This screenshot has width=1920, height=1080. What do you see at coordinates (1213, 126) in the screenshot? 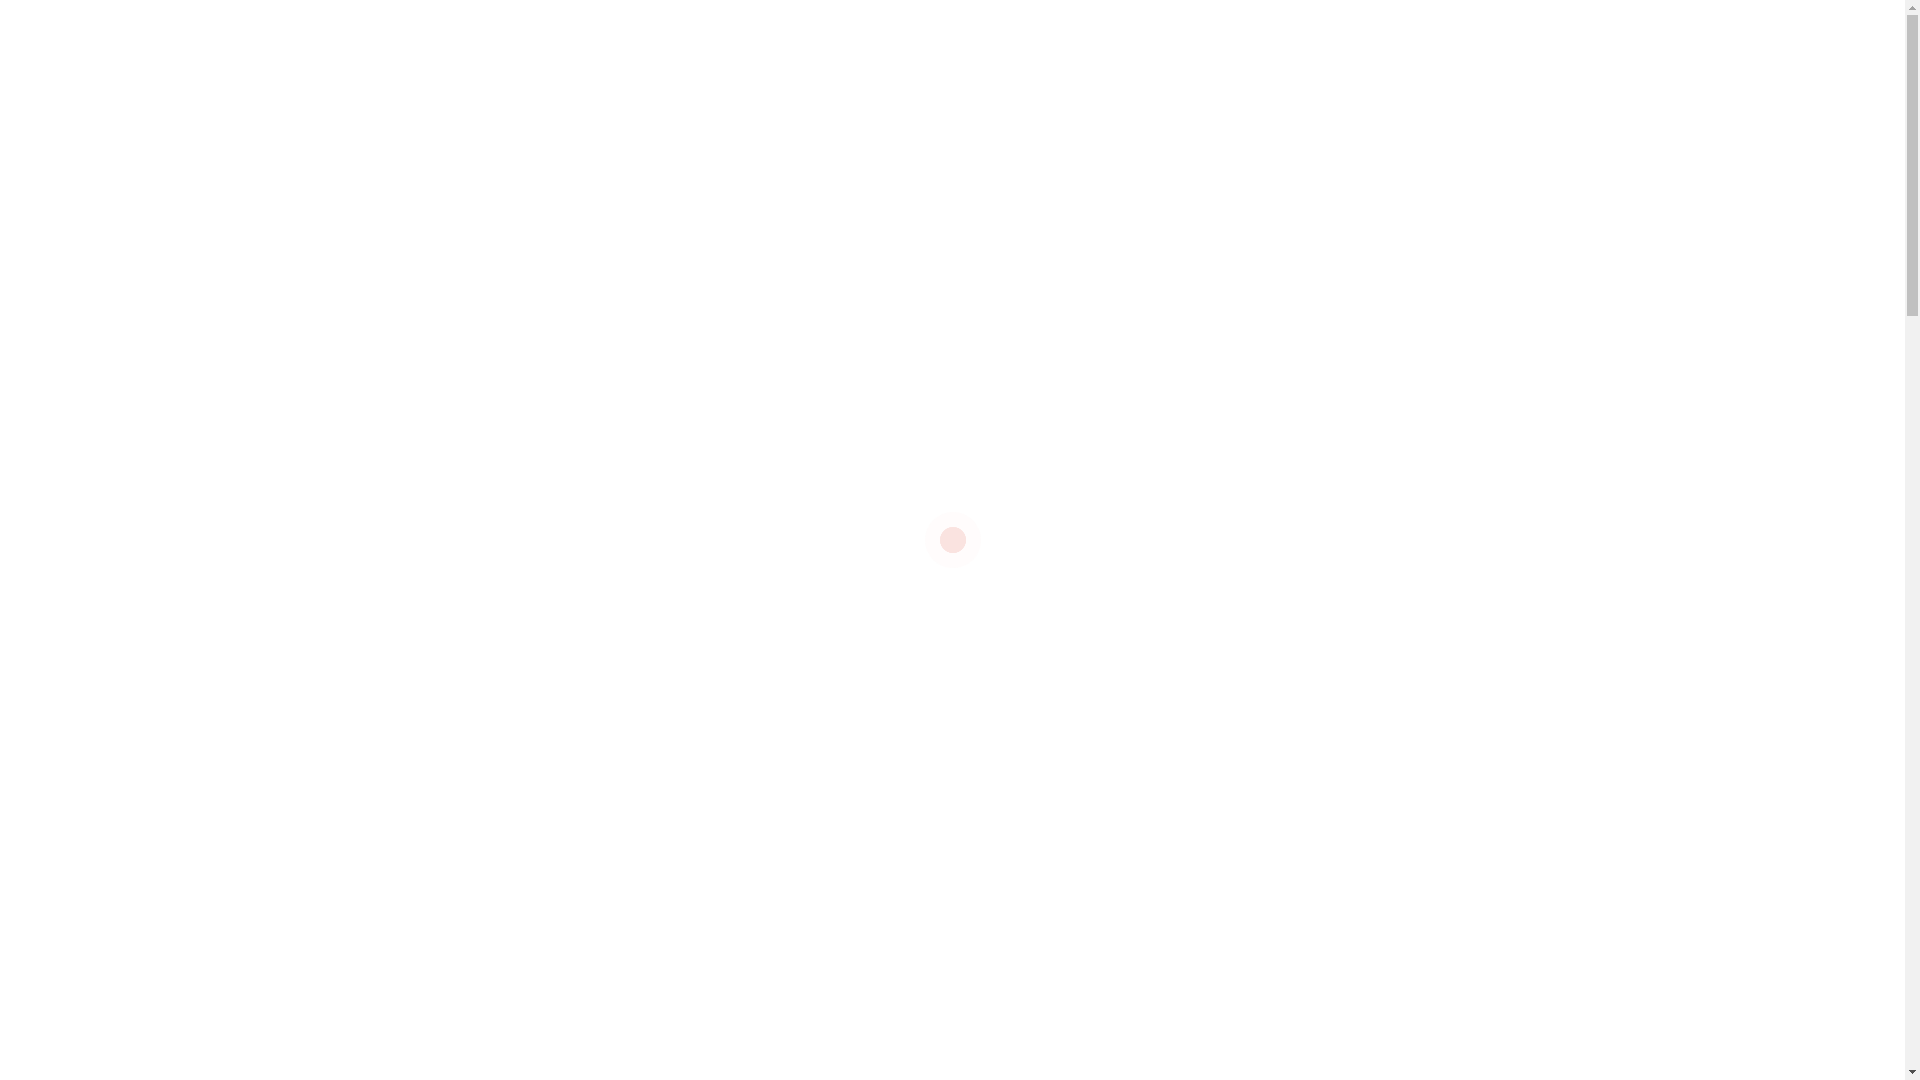
I see `Word vrijwilliger` at bounding box center [1213, 126].